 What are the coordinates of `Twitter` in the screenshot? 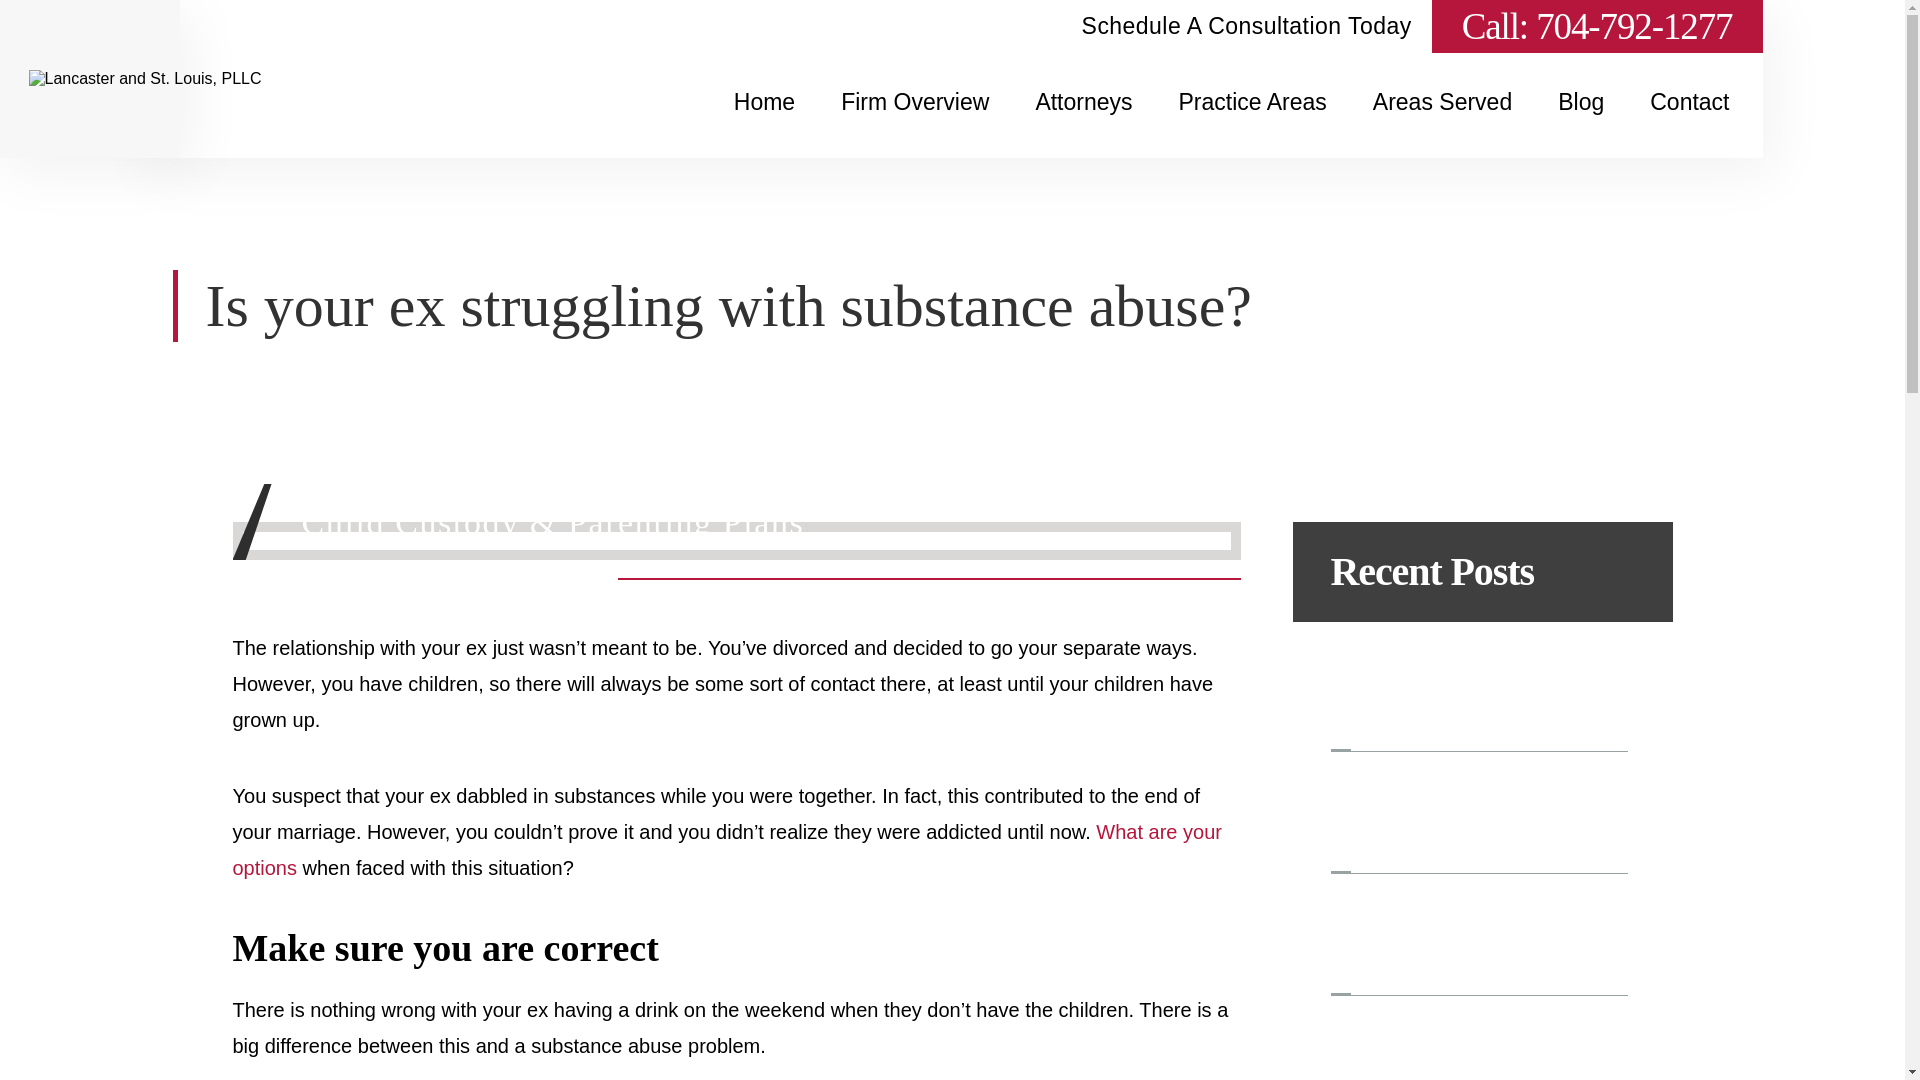 It's located at (964, 26).